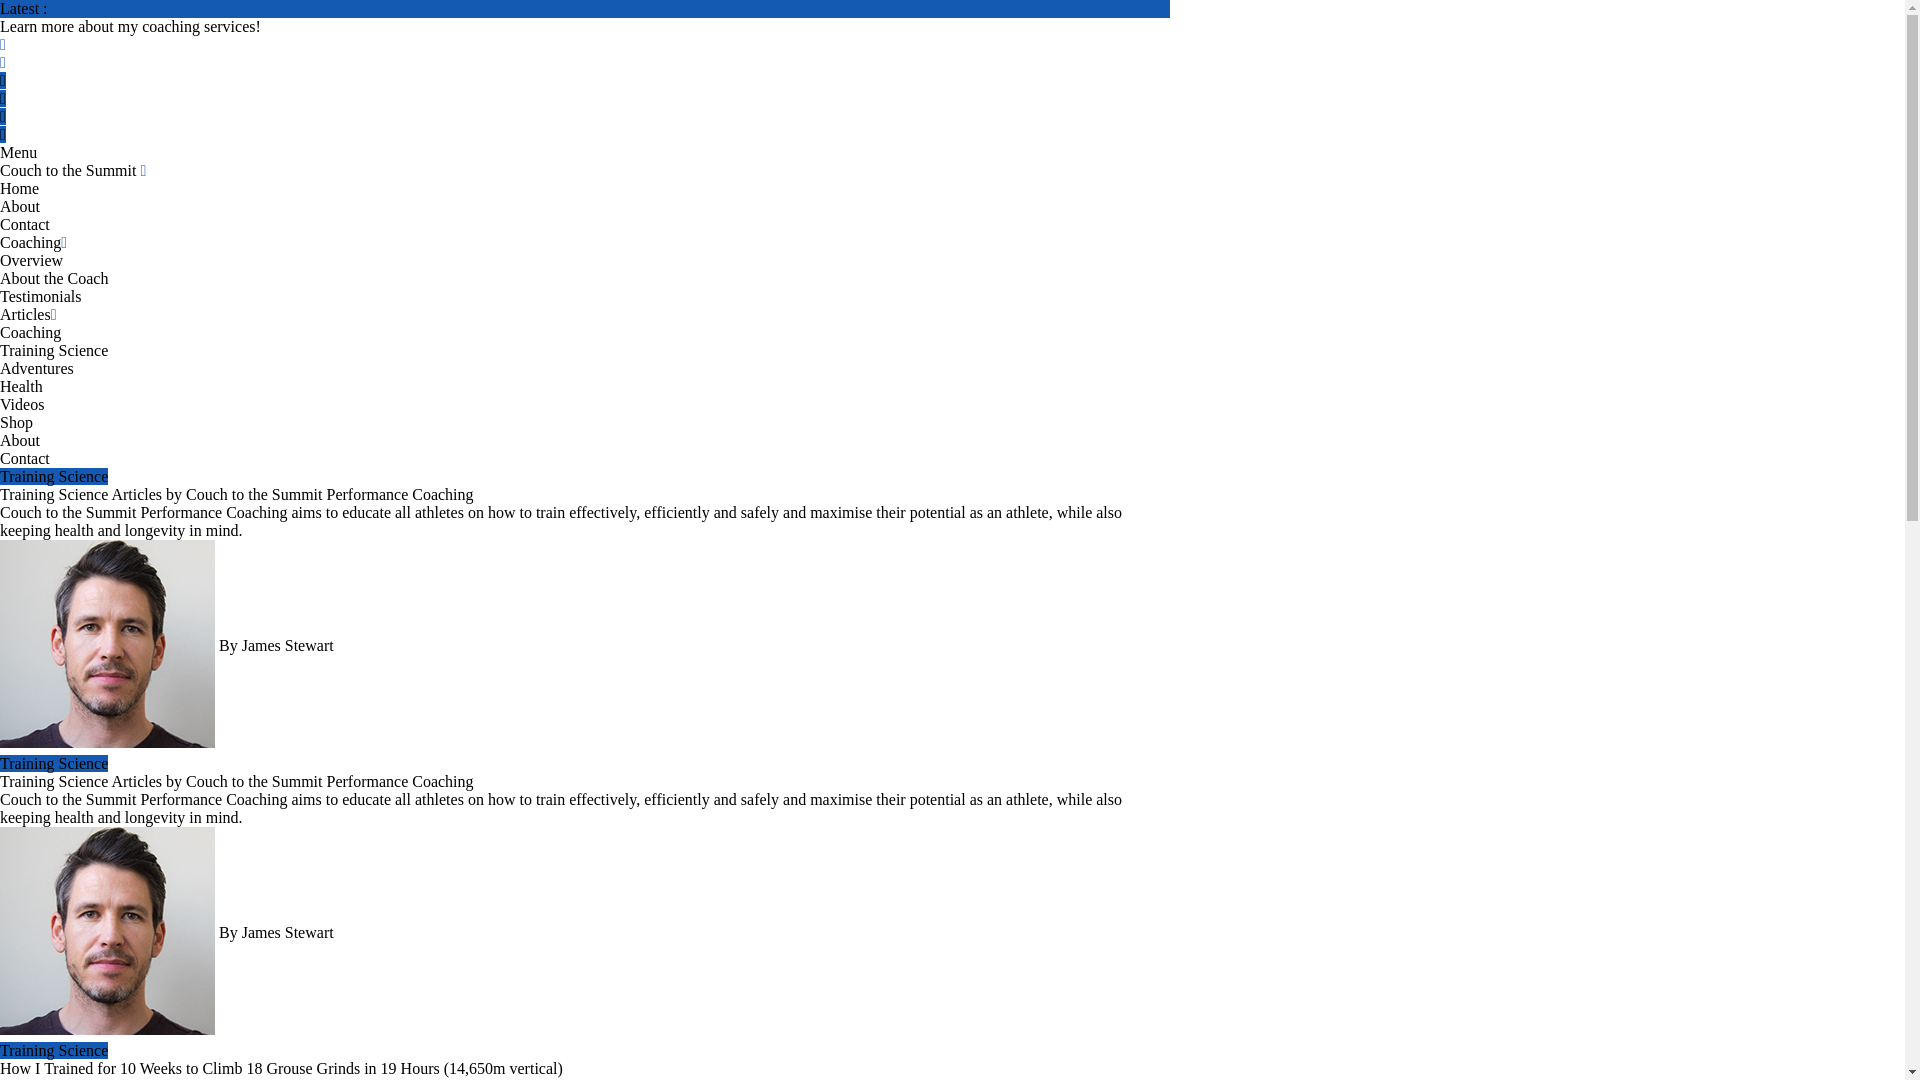 This screenshot has height=1080, width=1920. What do you see at coordinates (16, 422) in the screenshot?
I see `Shop` at bounding box center [16, 422].